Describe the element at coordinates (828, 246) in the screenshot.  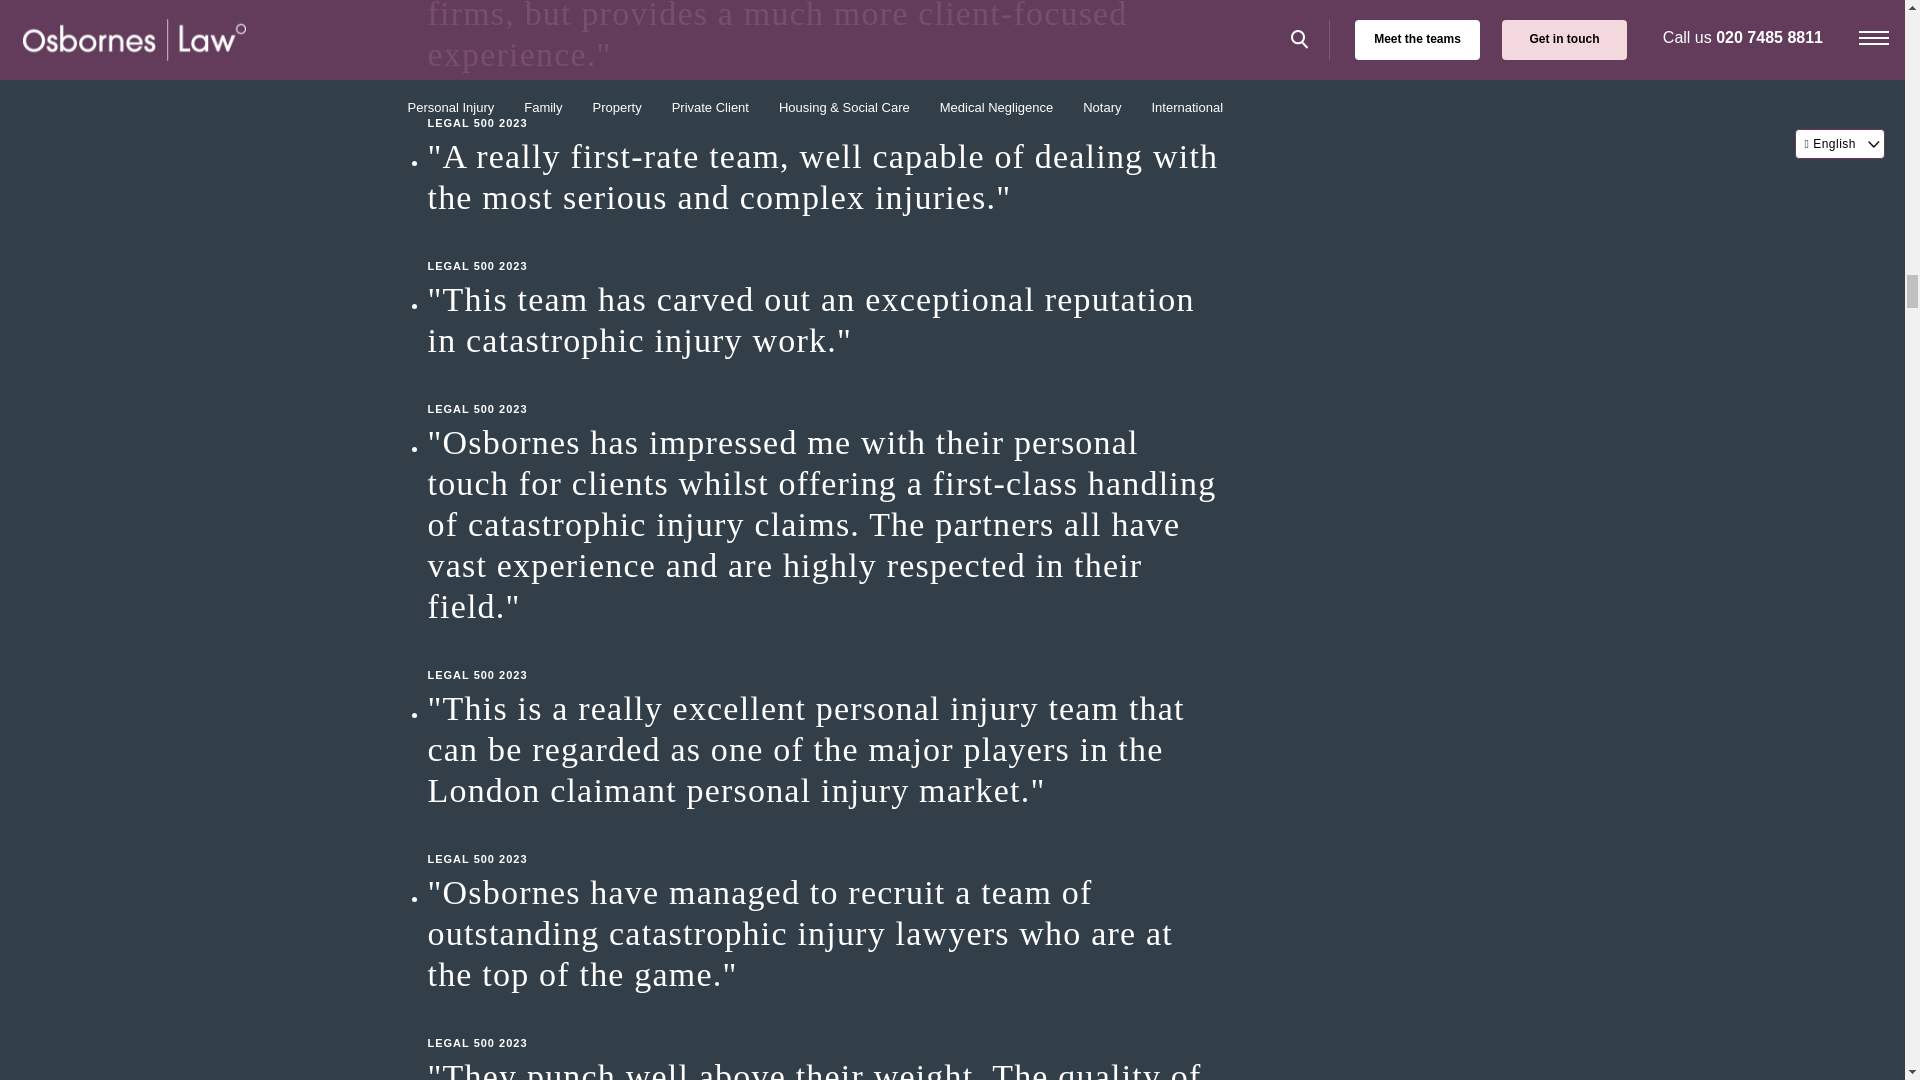
I see `LEGAL 500 2023` at that location.